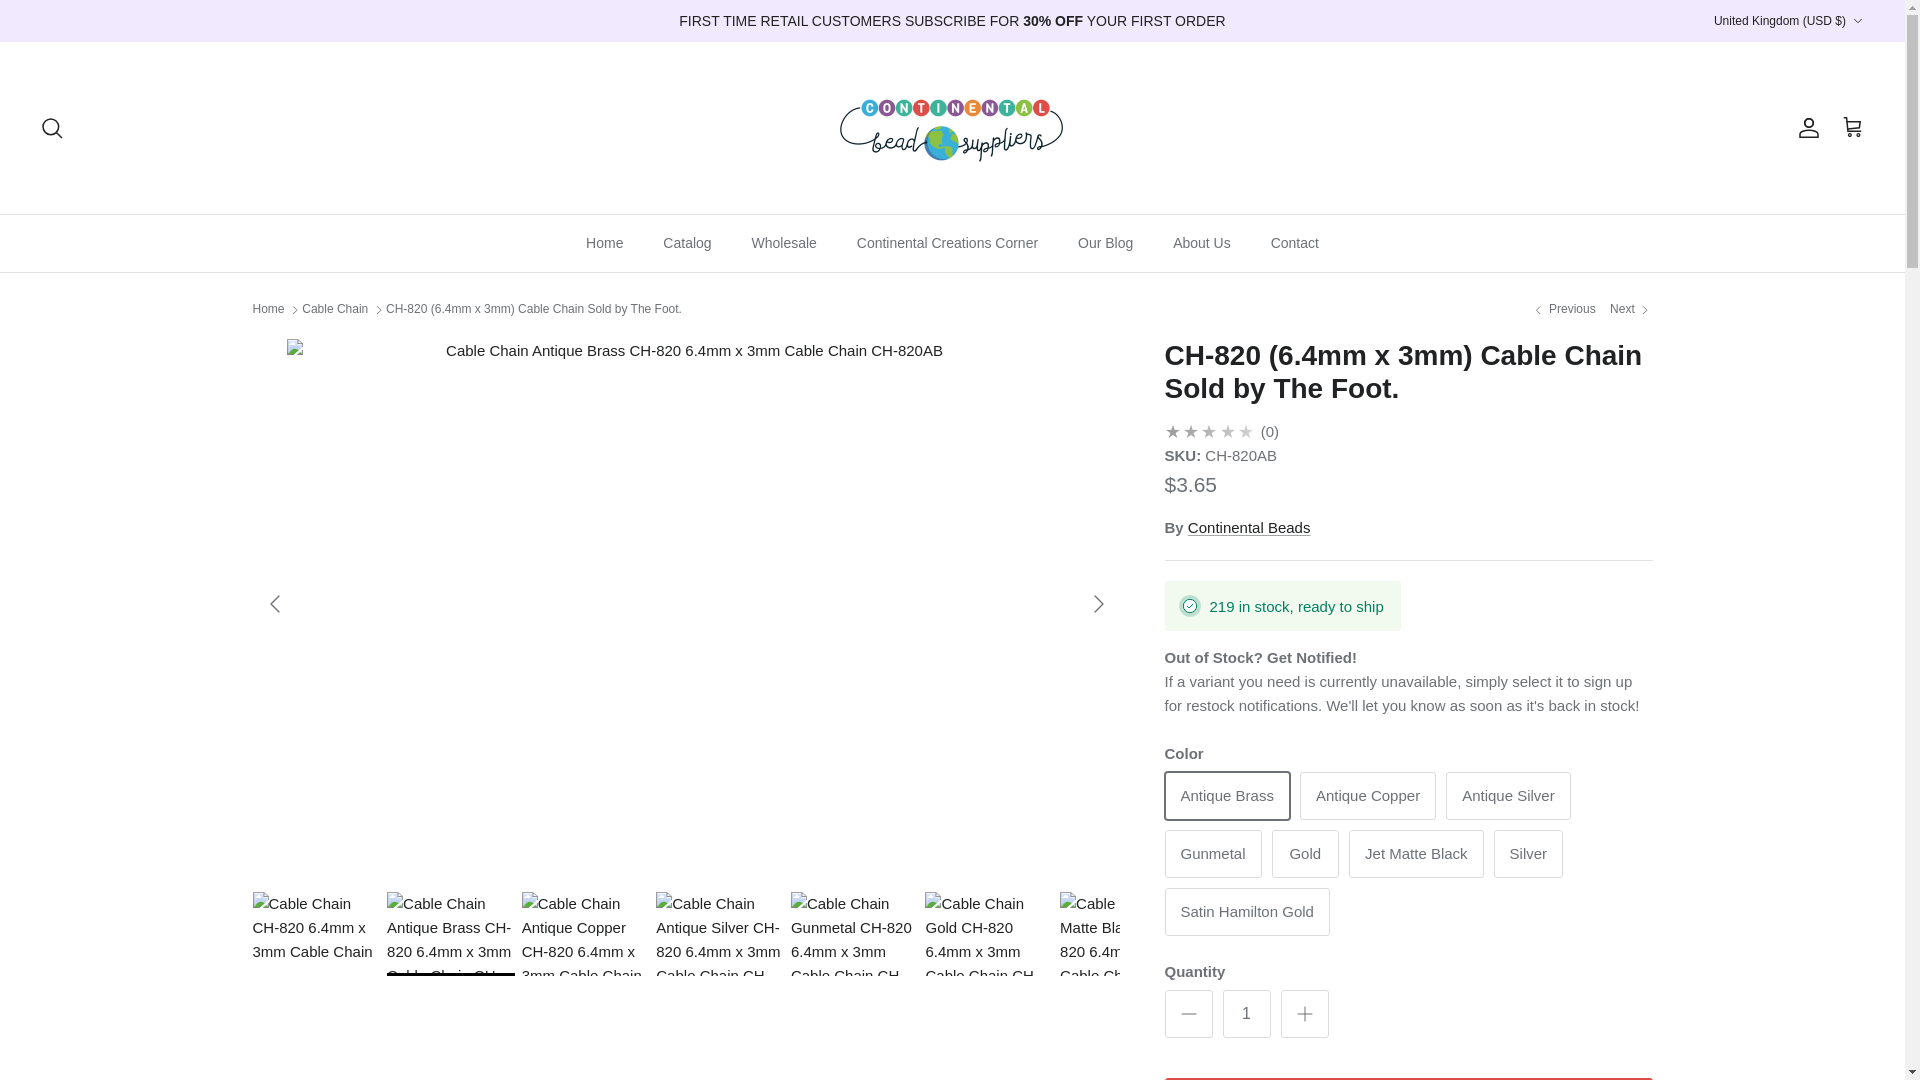 The height and width of the screenshot is (1080, 1920). I want to click on Plus, so click(1304, 1014).